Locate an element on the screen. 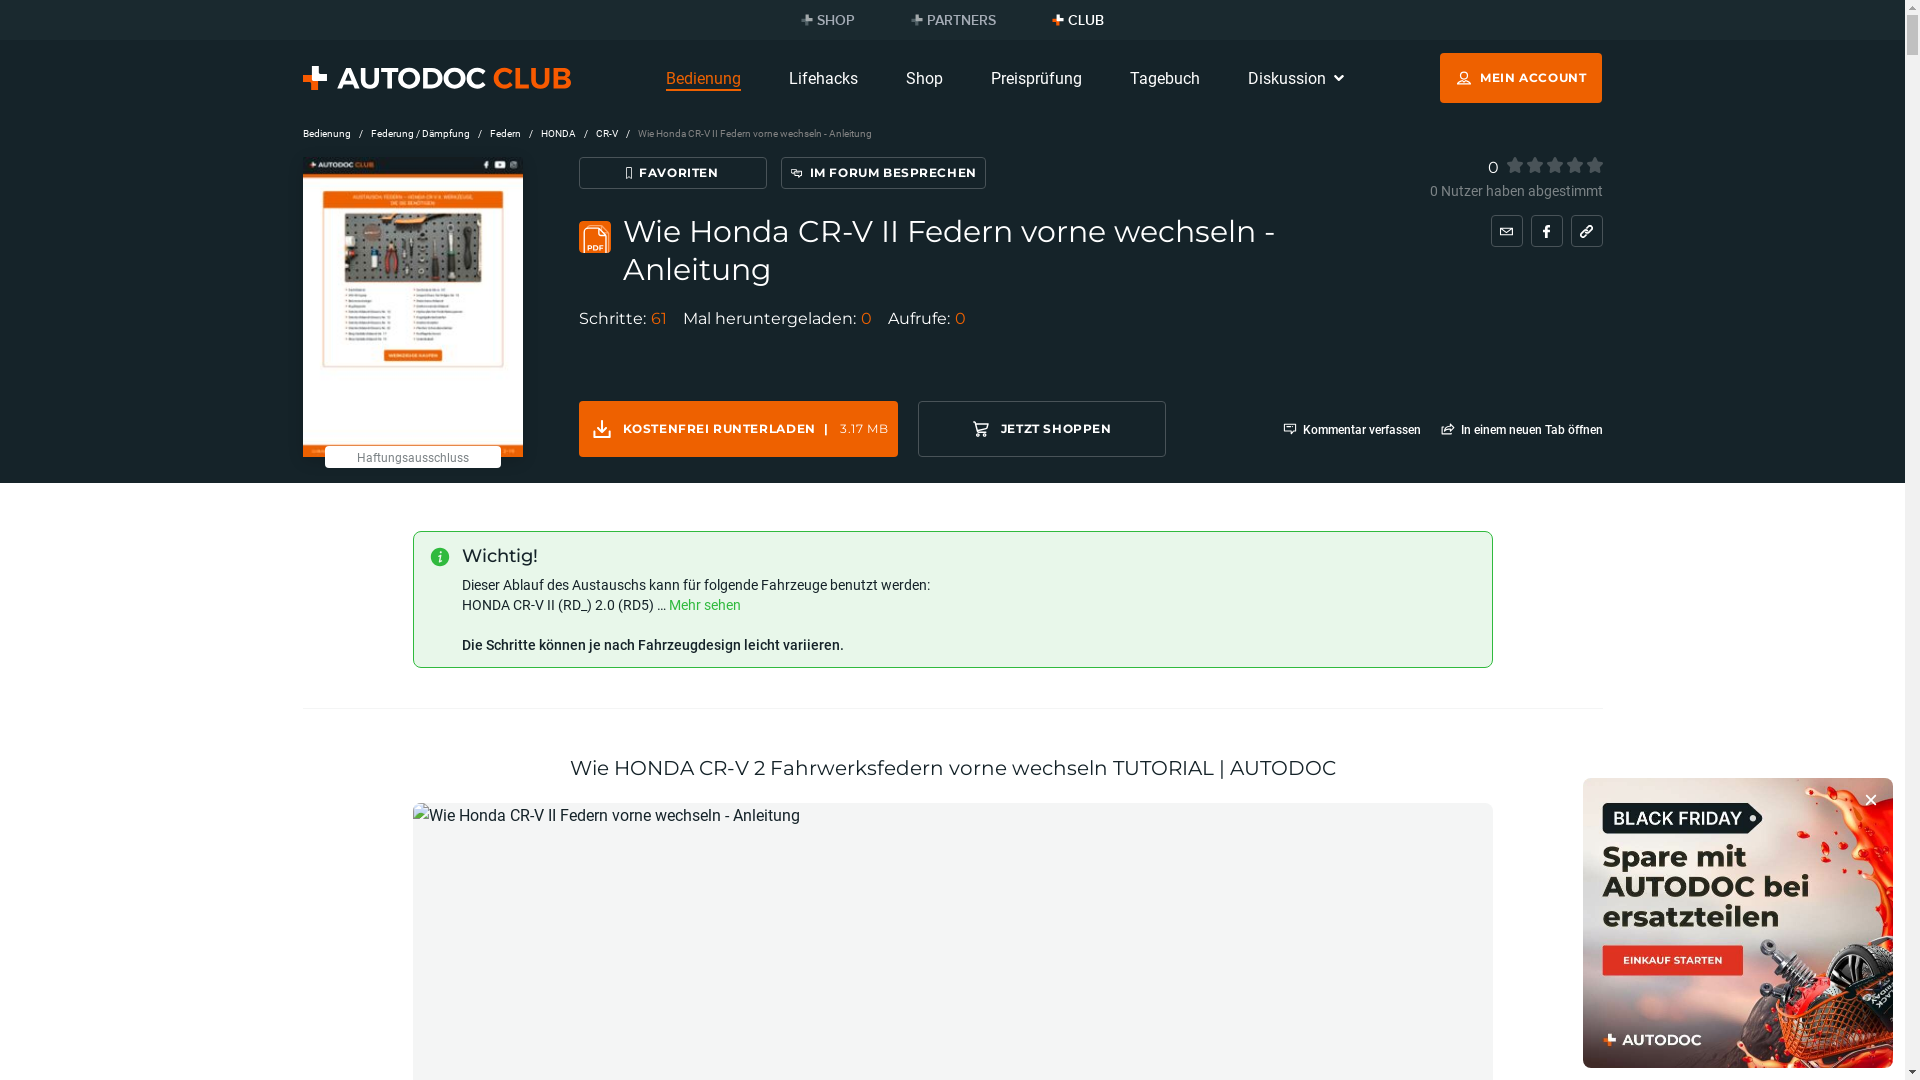 The height and width of the screenshot is (1080, 1920). FAVORITEN is located at coordinates (672, 173).